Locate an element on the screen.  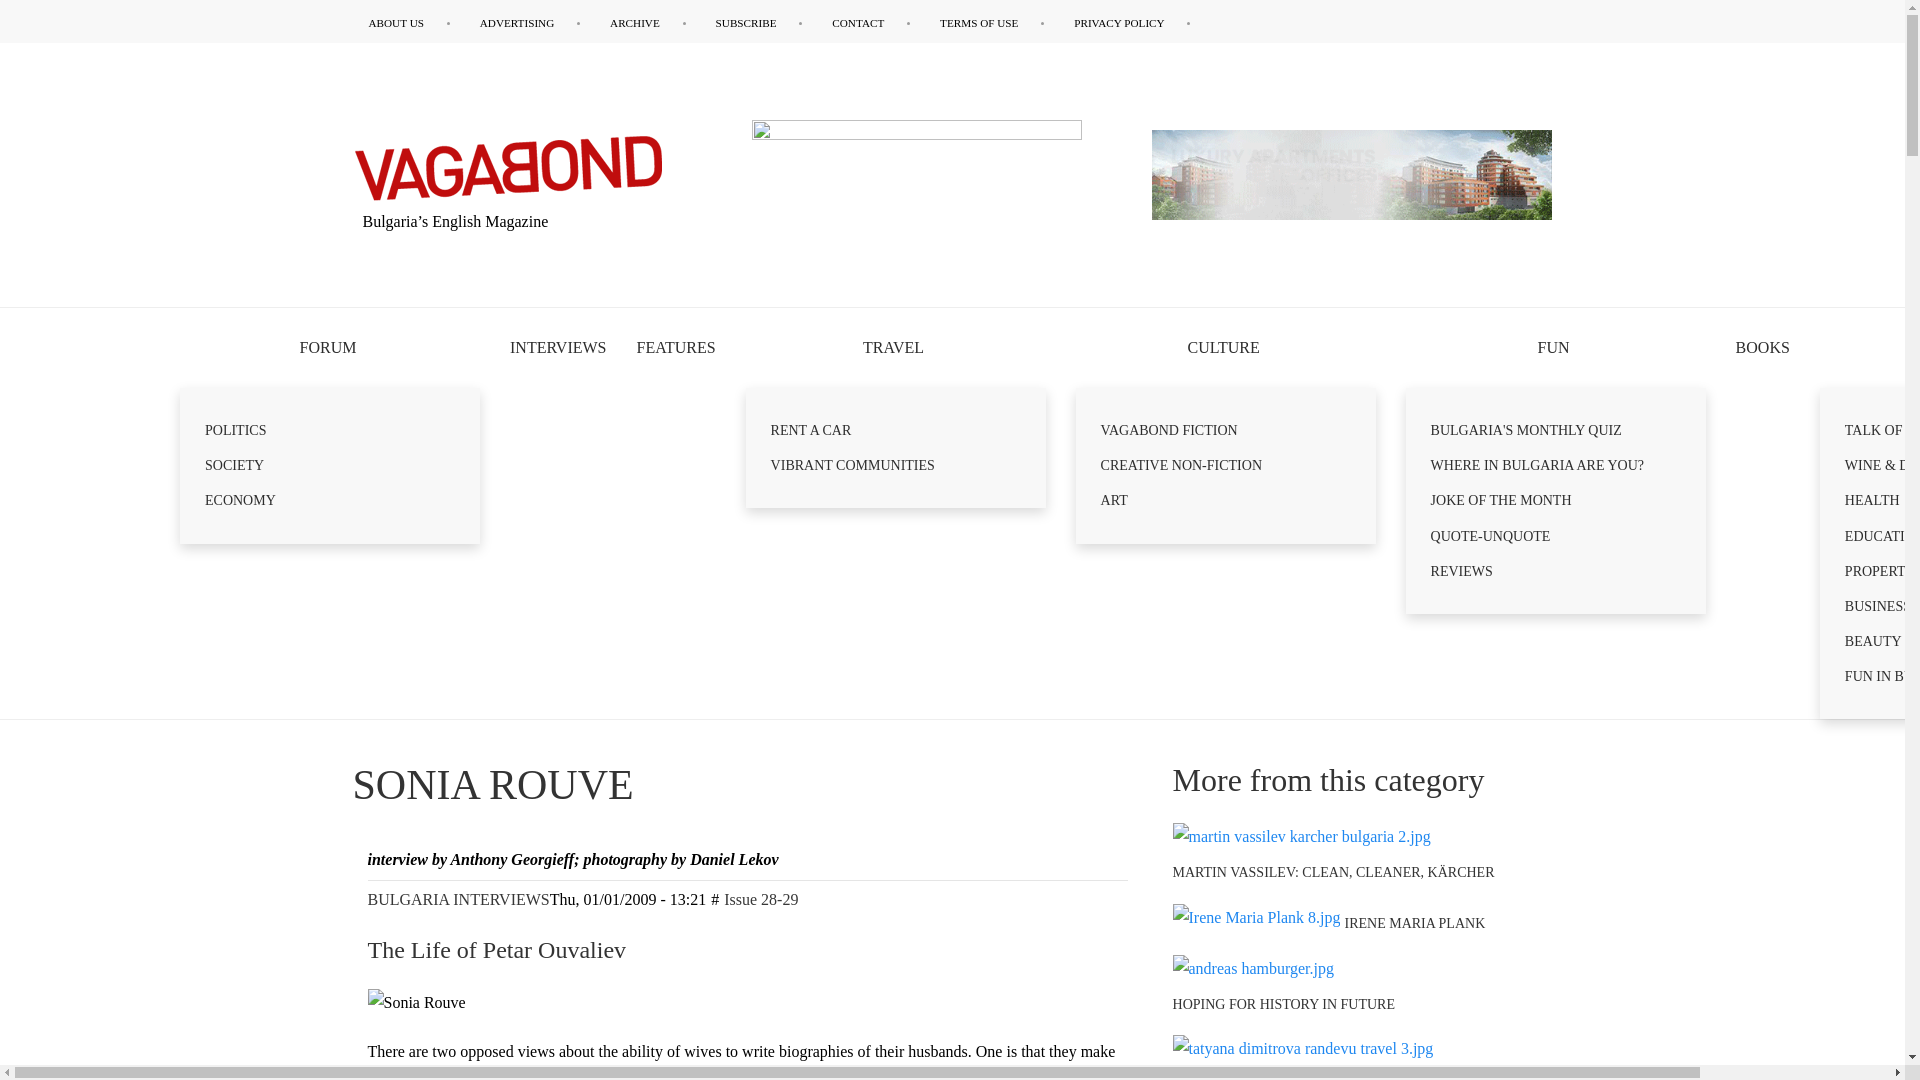
ADVERTISING is located at coordinates (530, 23).